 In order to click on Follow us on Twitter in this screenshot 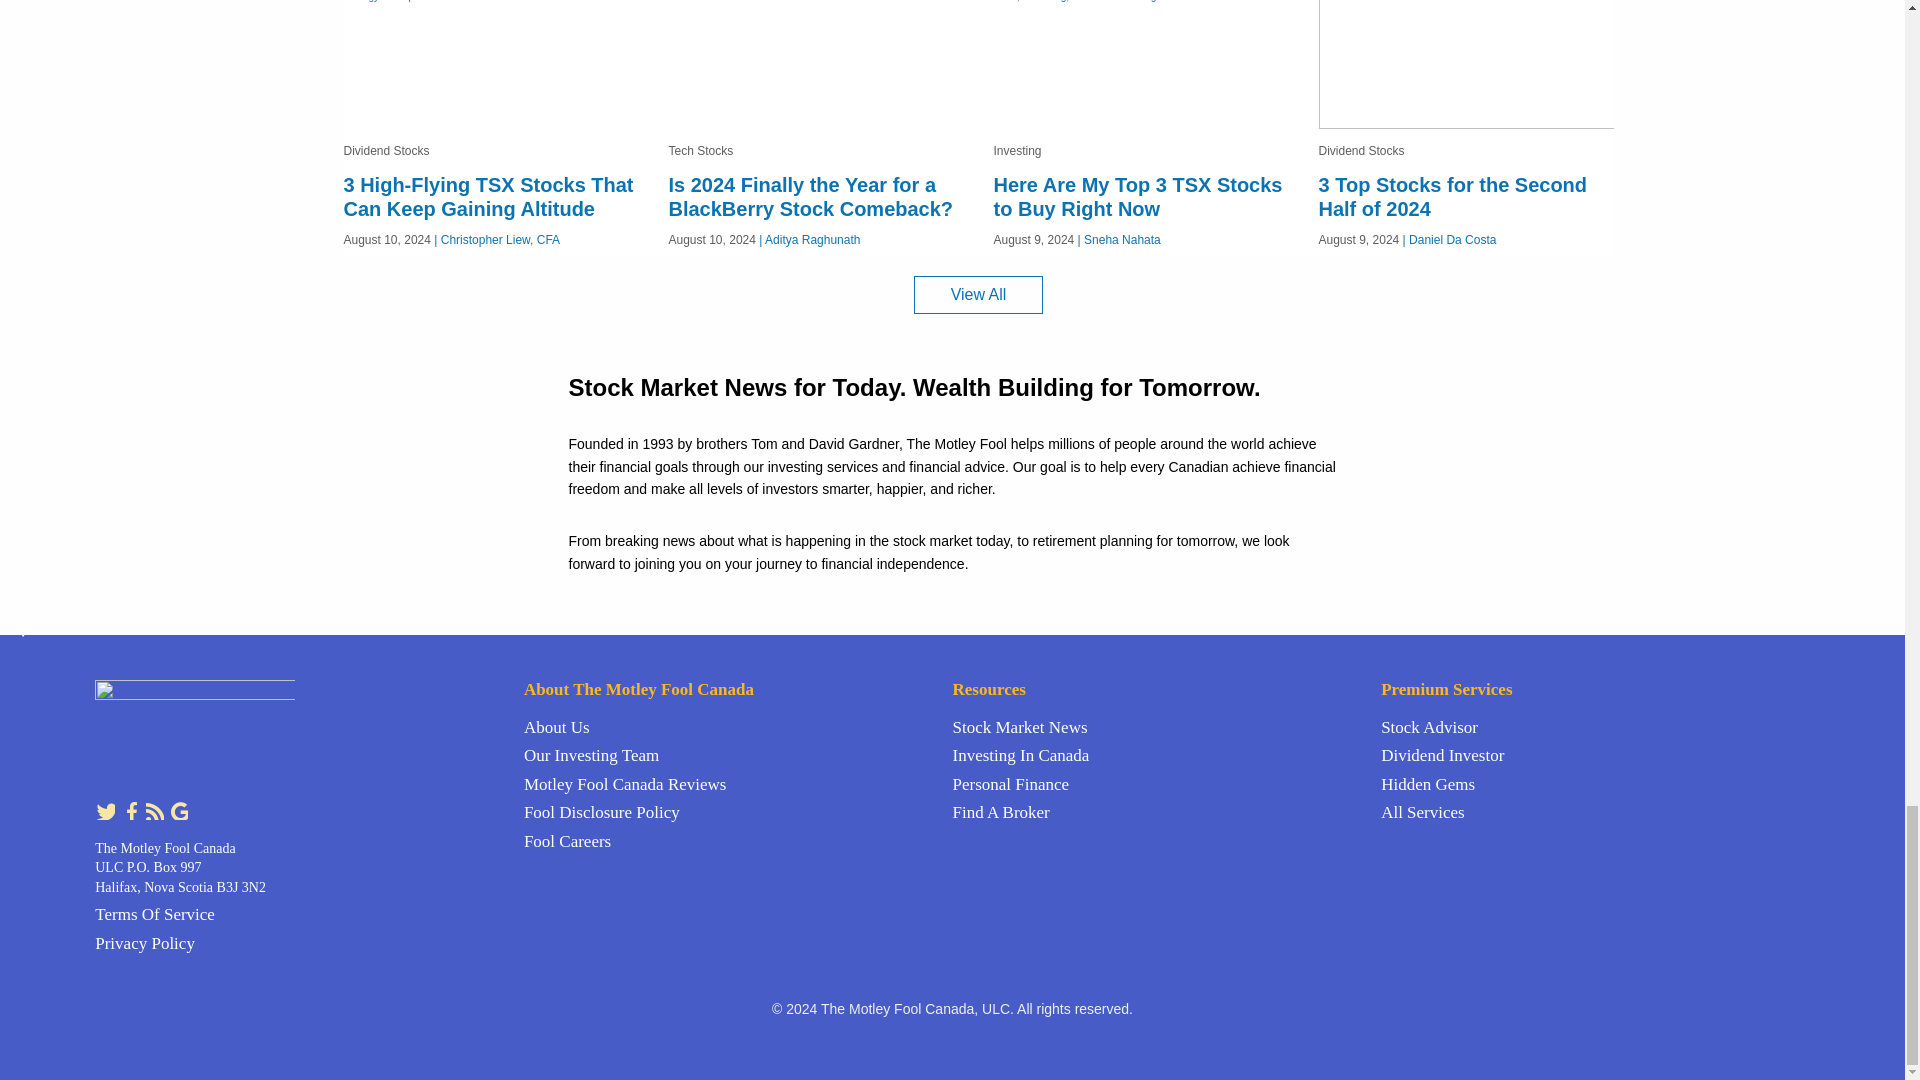, I will do `click(106, 809)`.